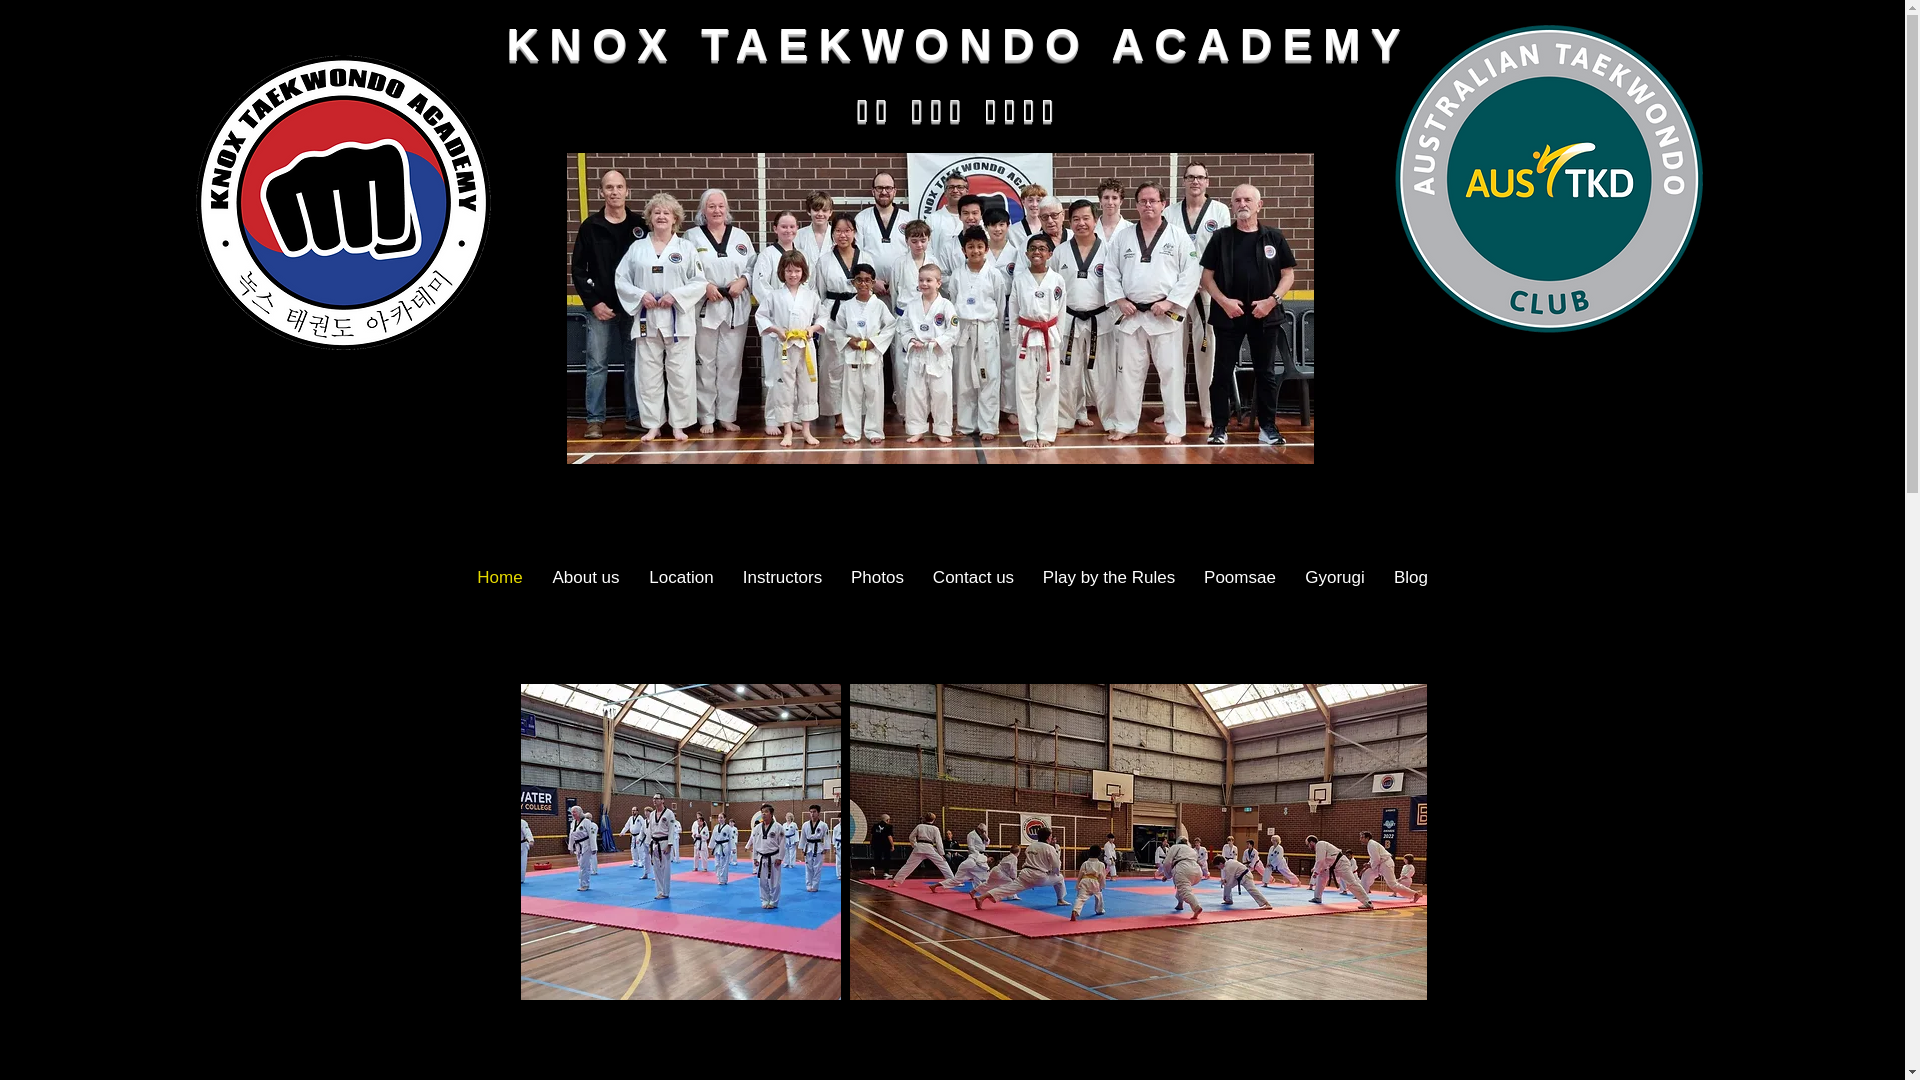 The height and width of the screenshot is (1080, 1920). What do you see at coordinates (1334, 578) in the screenshot?
I see `Gyorugi` at bounding box center [1334, 578].